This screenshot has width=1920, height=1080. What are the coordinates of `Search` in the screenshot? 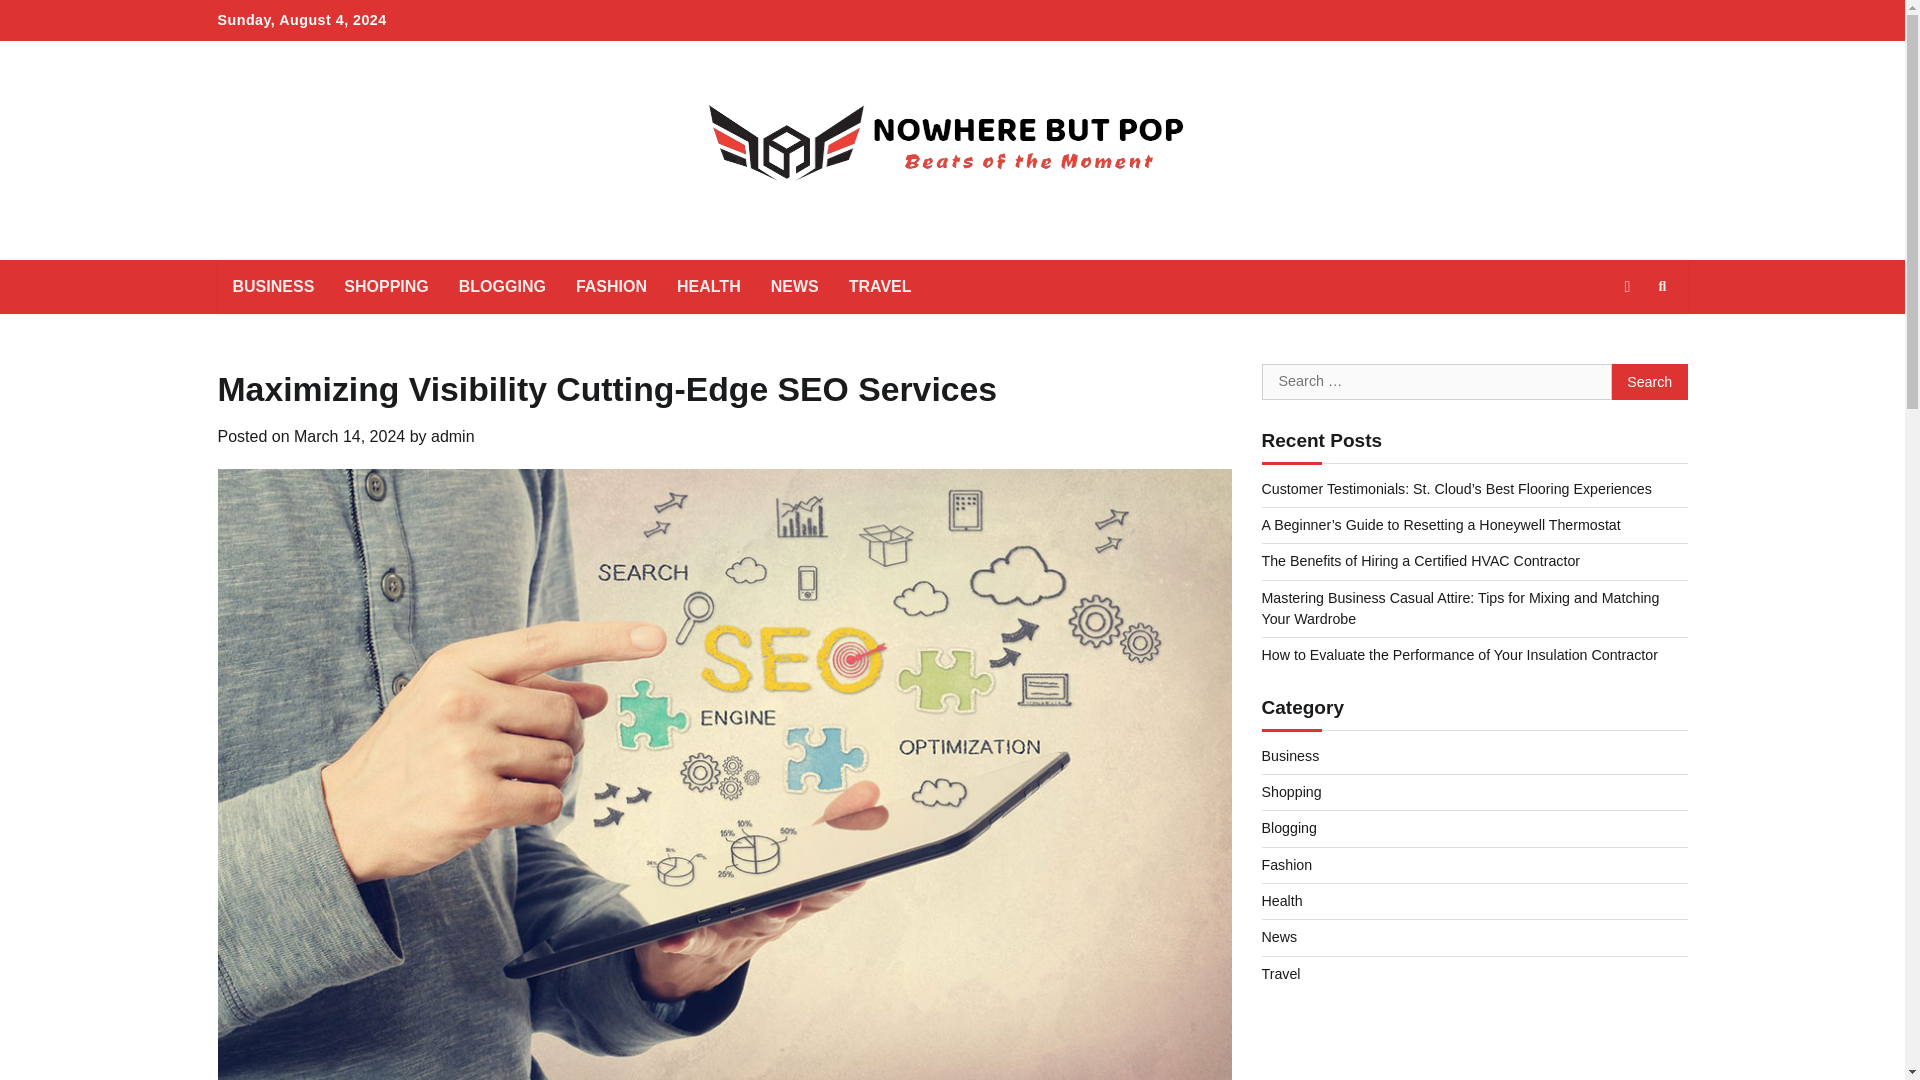 It's located at (1662, 287).